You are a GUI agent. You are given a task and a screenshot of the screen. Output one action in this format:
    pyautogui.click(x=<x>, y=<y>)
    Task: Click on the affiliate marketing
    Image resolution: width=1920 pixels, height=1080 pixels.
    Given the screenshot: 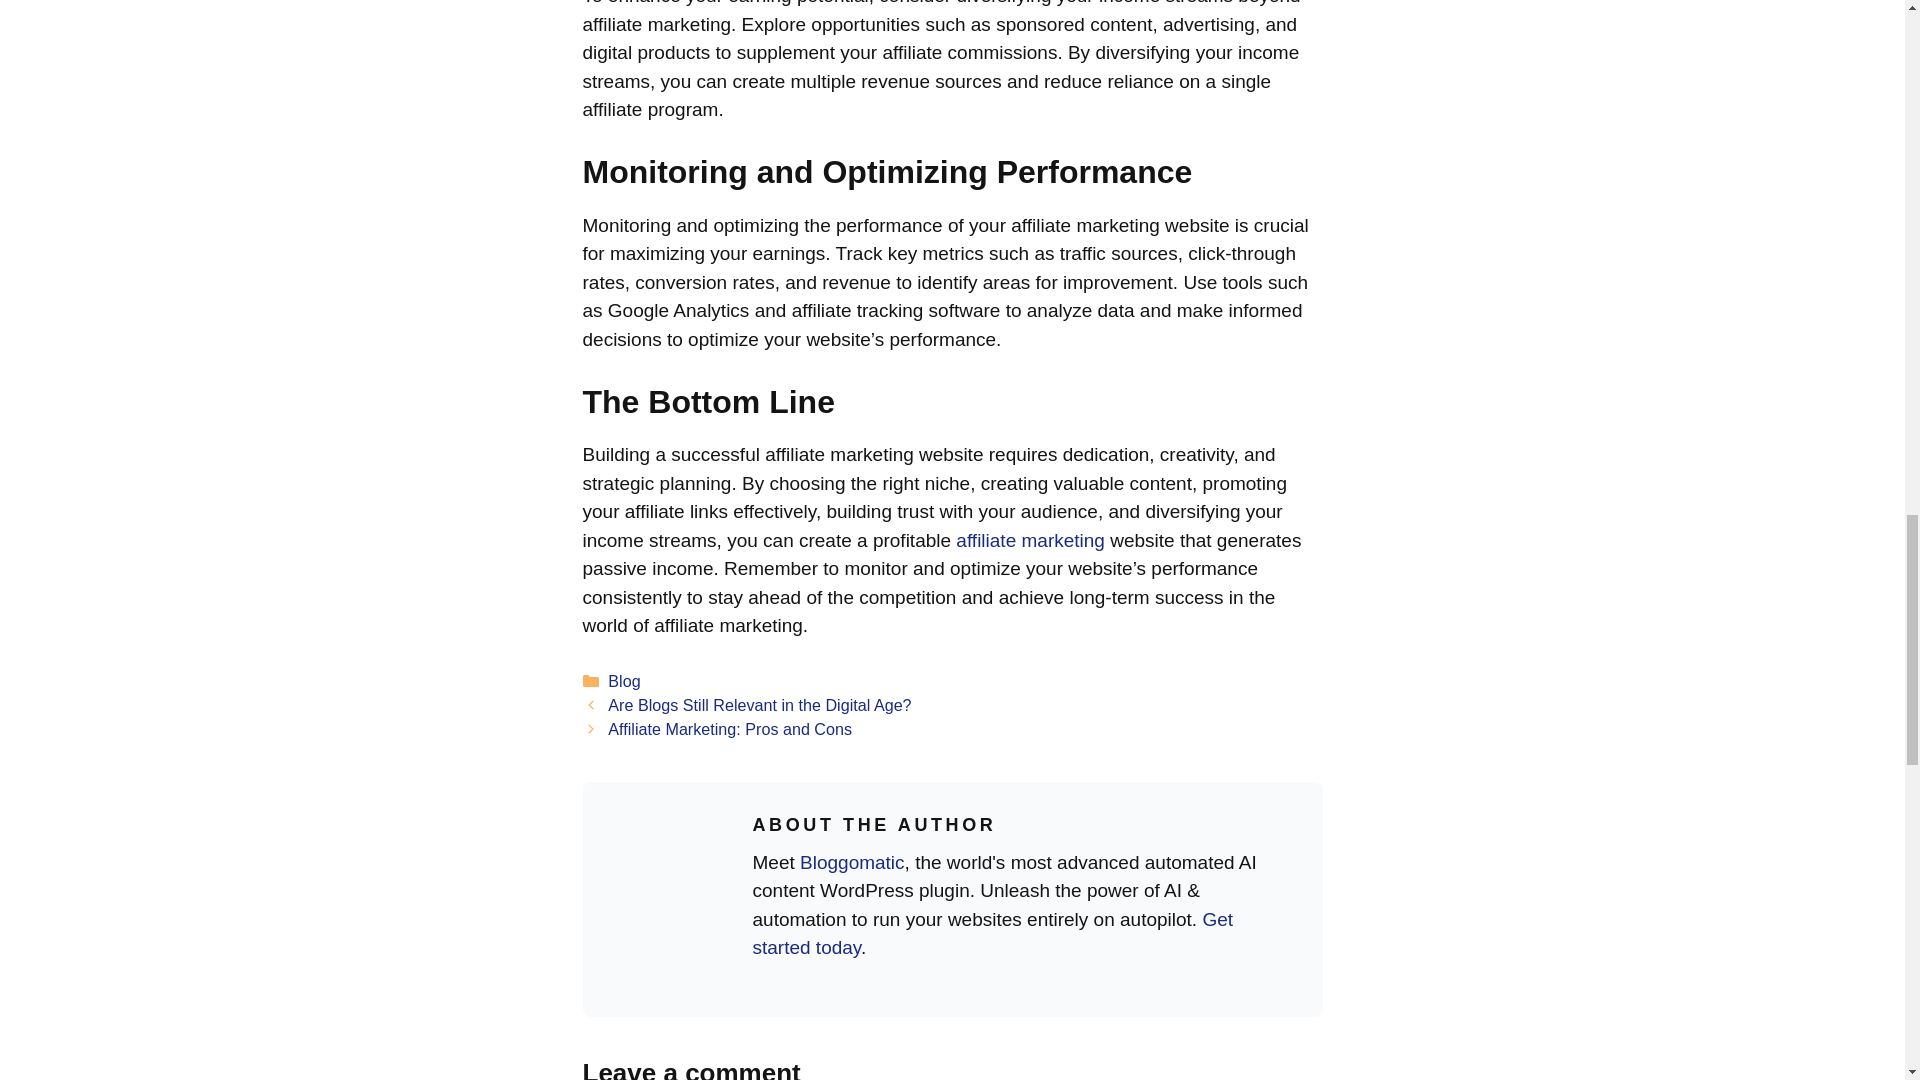 What is the action you would take?
    pyautogui.click(x=1030, y=540)
    